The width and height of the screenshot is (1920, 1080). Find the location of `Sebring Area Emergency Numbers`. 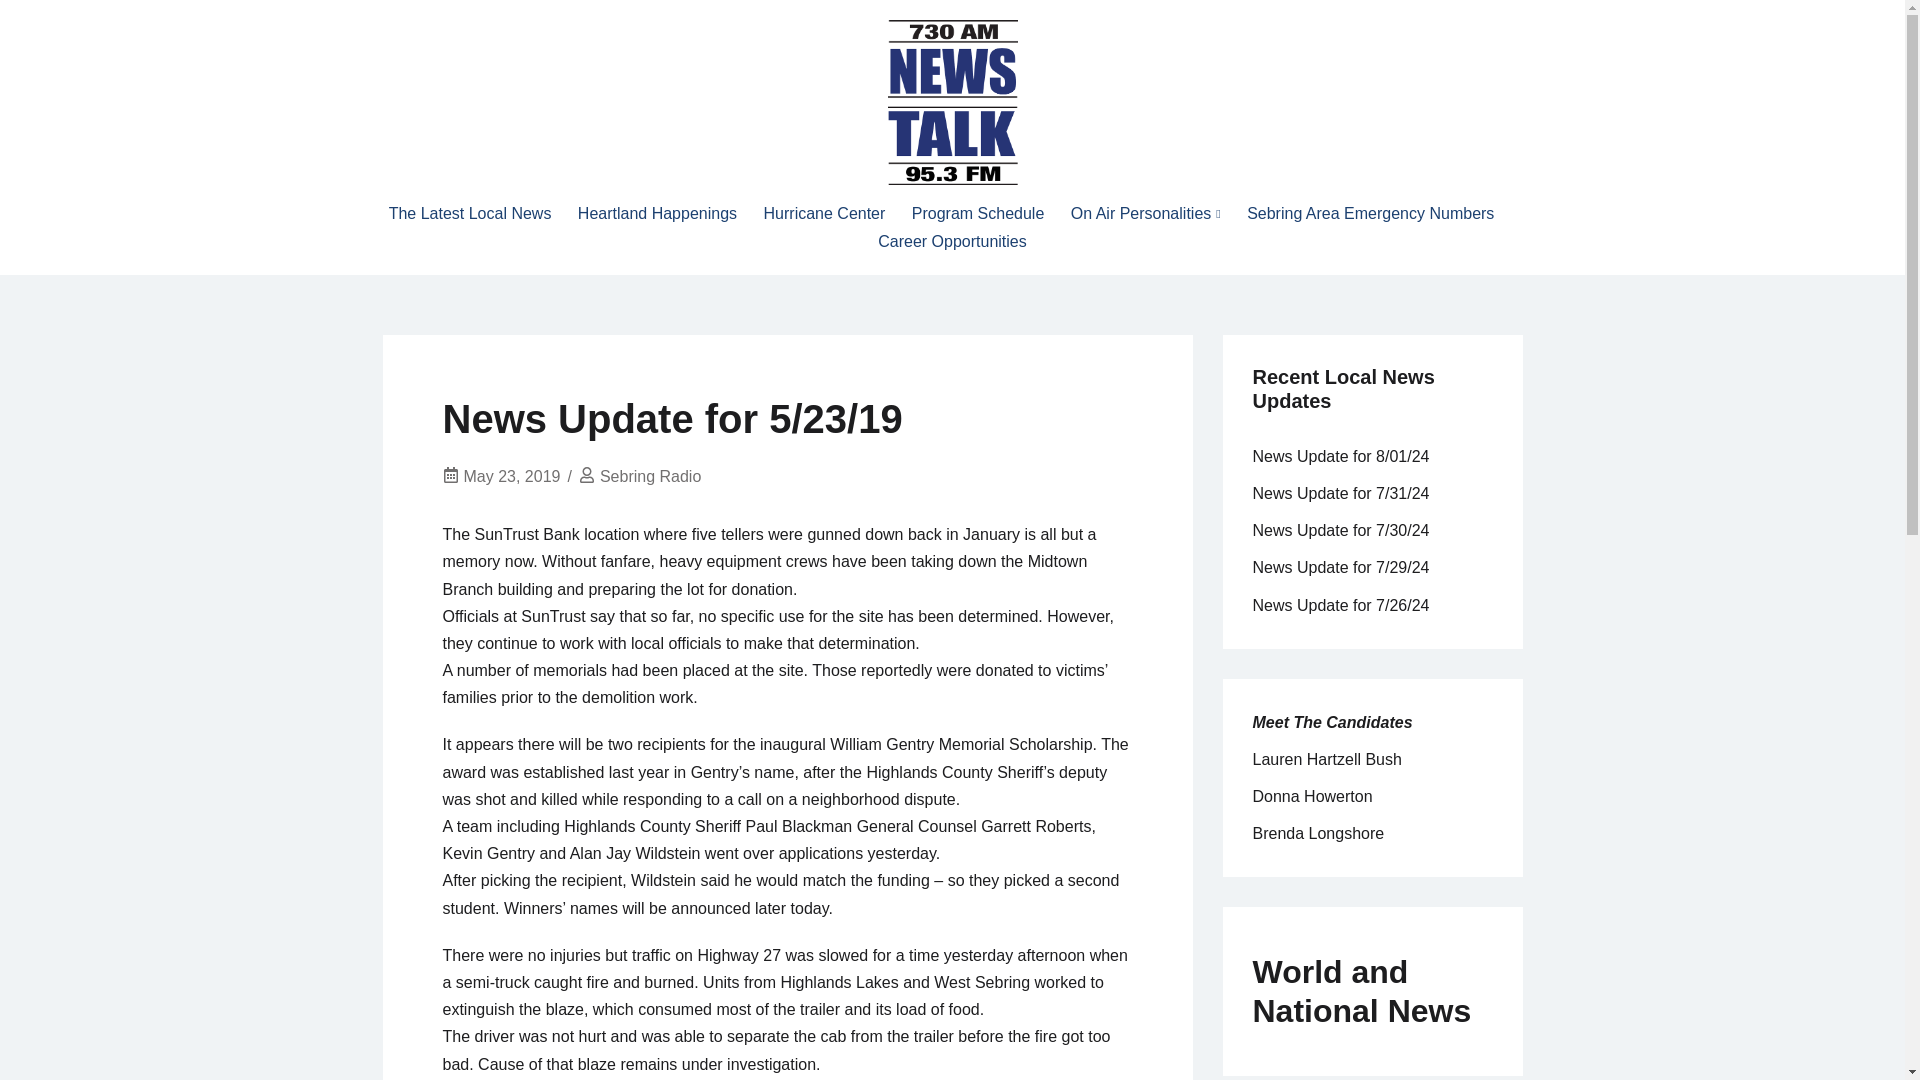

Sebring Area Emergency Numbers is located at coordinates (1370, 212).